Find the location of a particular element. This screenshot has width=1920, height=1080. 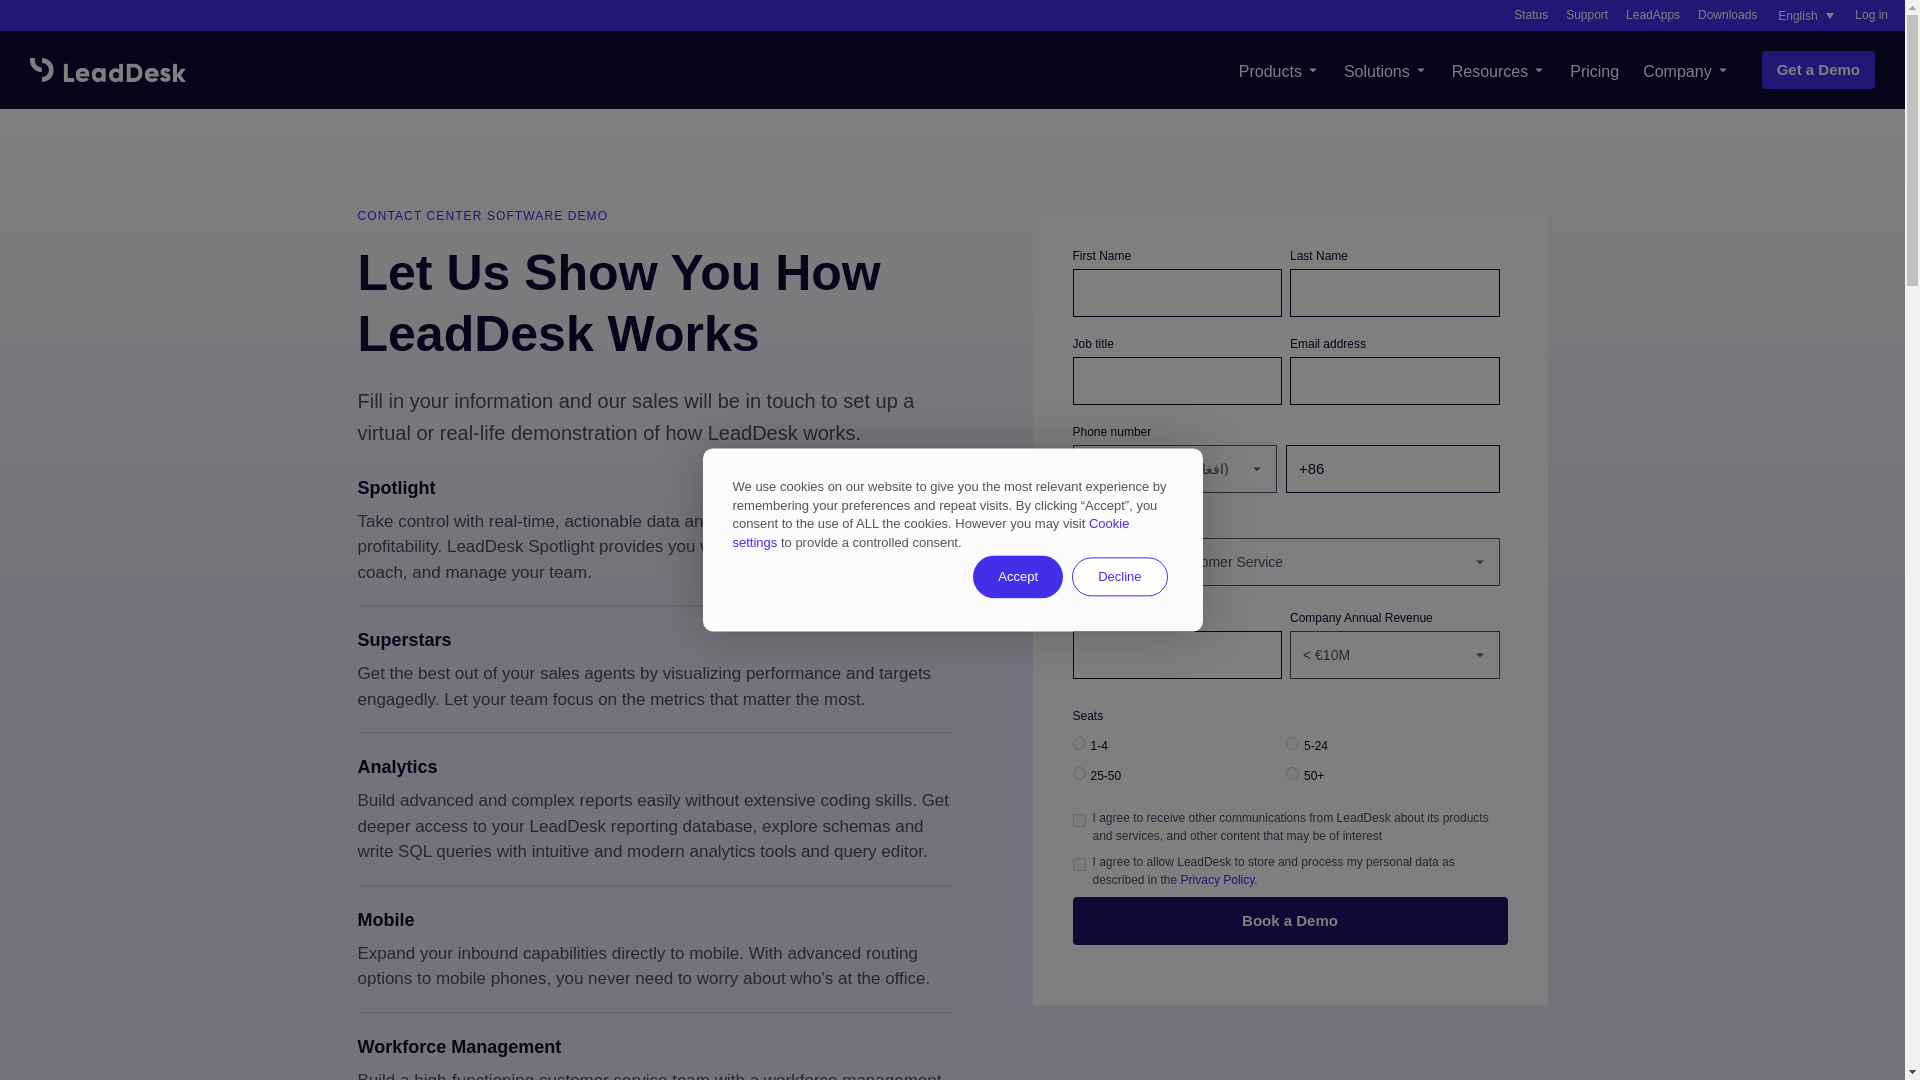

Status is located at coordinates (1530, 14).